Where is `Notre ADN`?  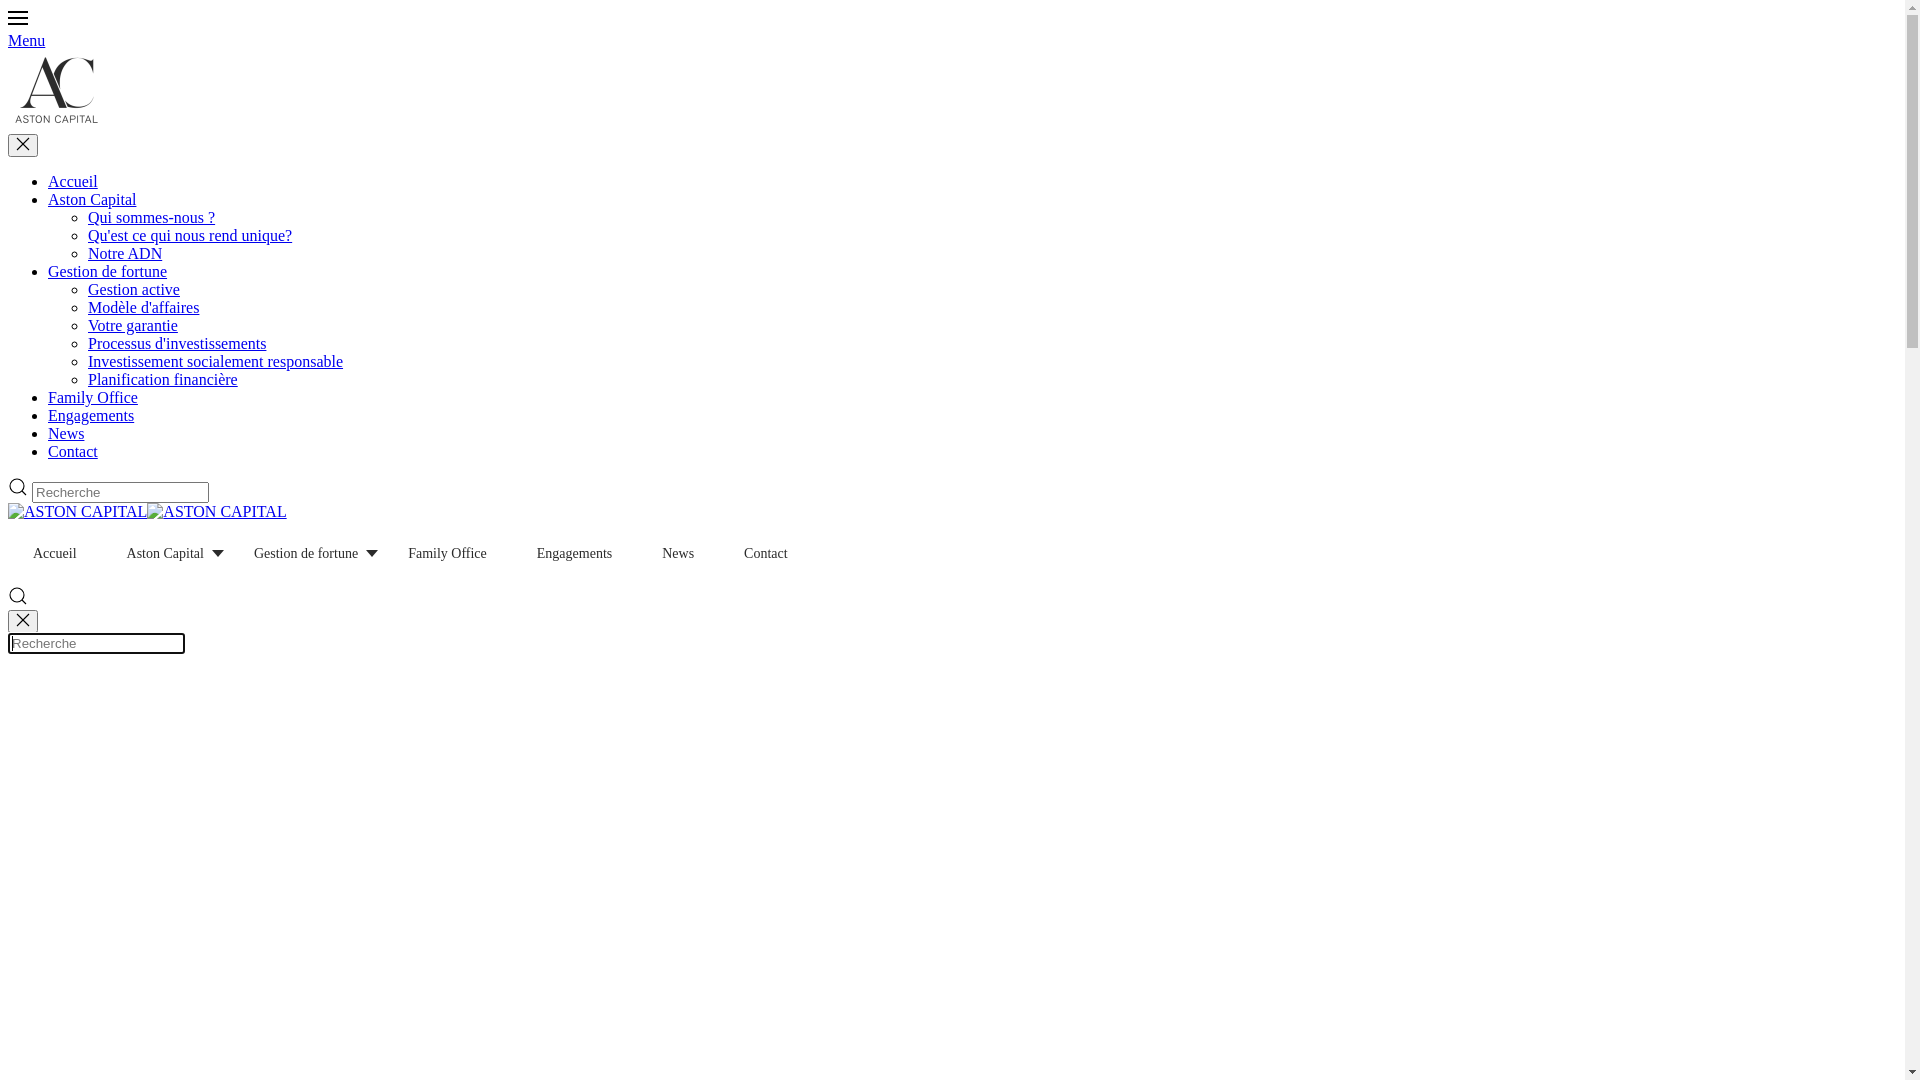 Notre ADN is located at coordinates (125, 254).